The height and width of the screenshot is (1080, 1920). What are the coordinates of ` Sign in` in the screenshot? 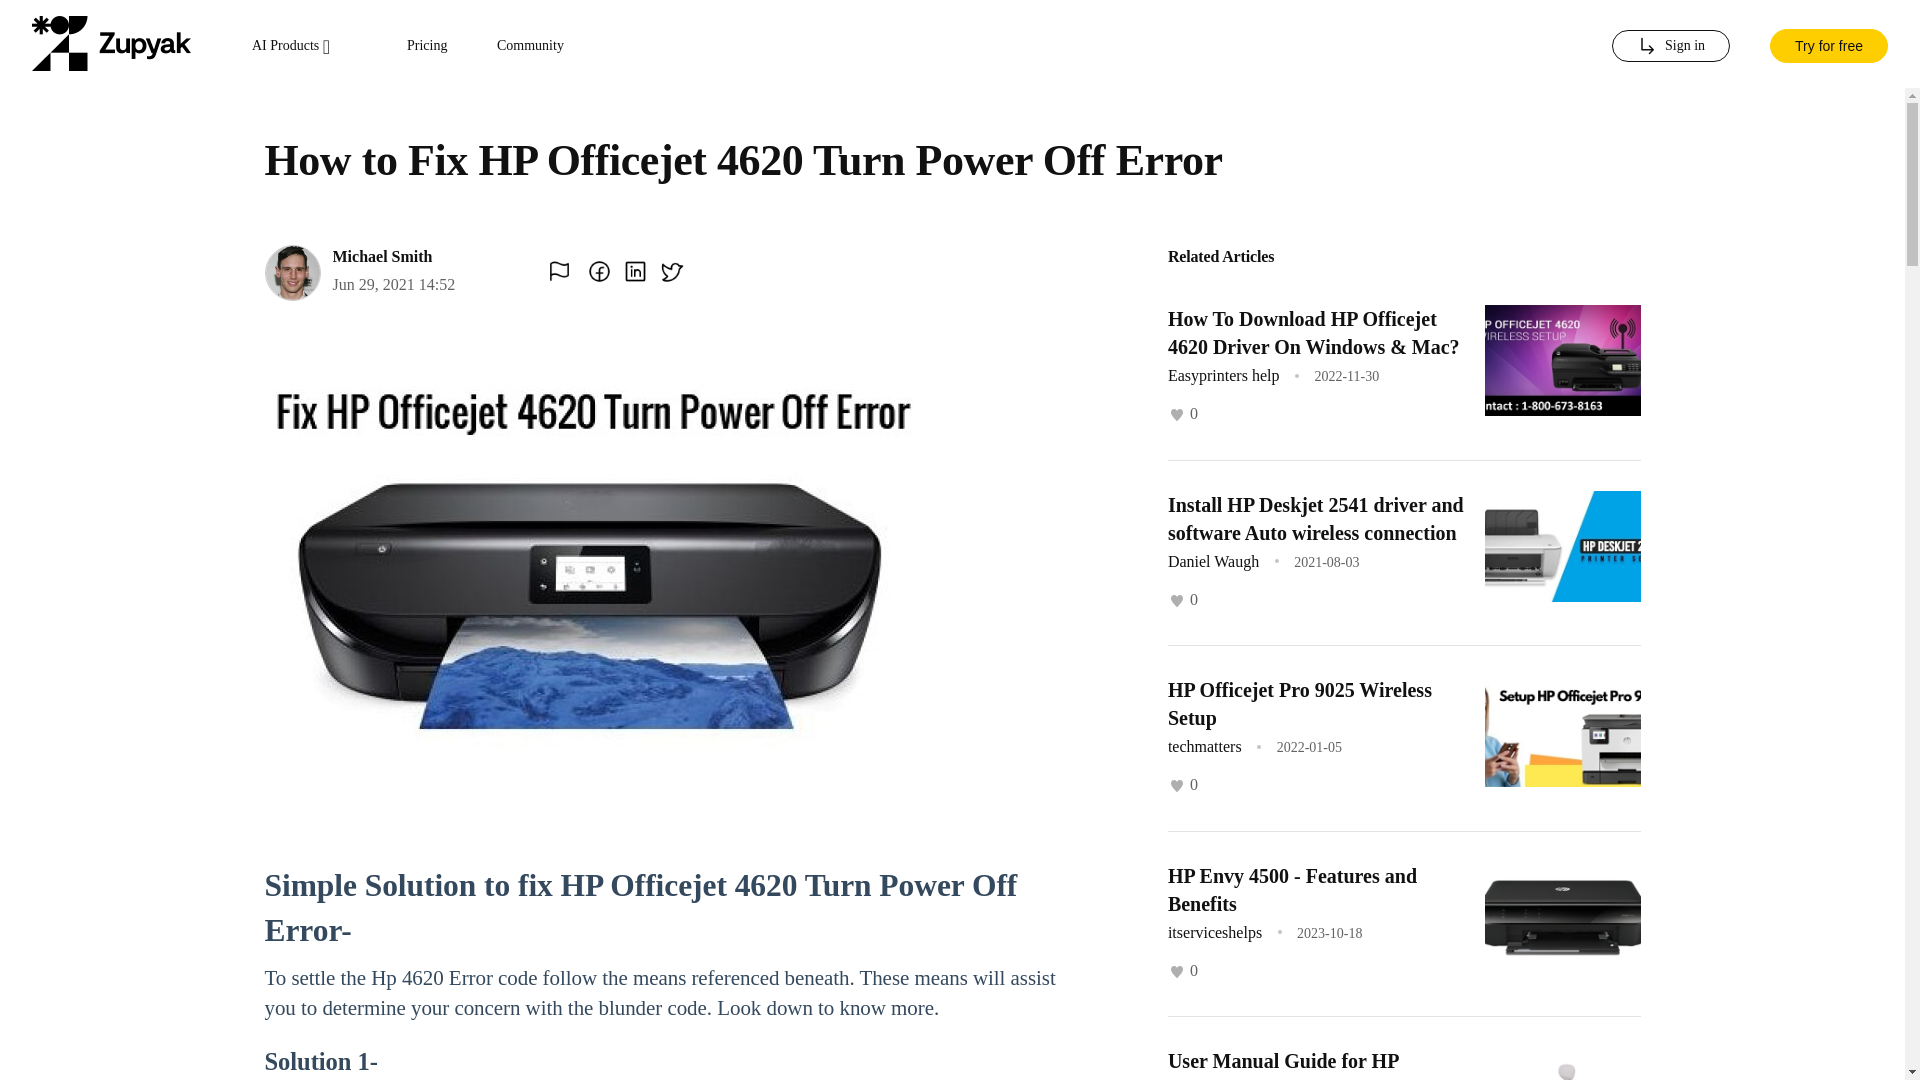 It's located at (1670, 46).